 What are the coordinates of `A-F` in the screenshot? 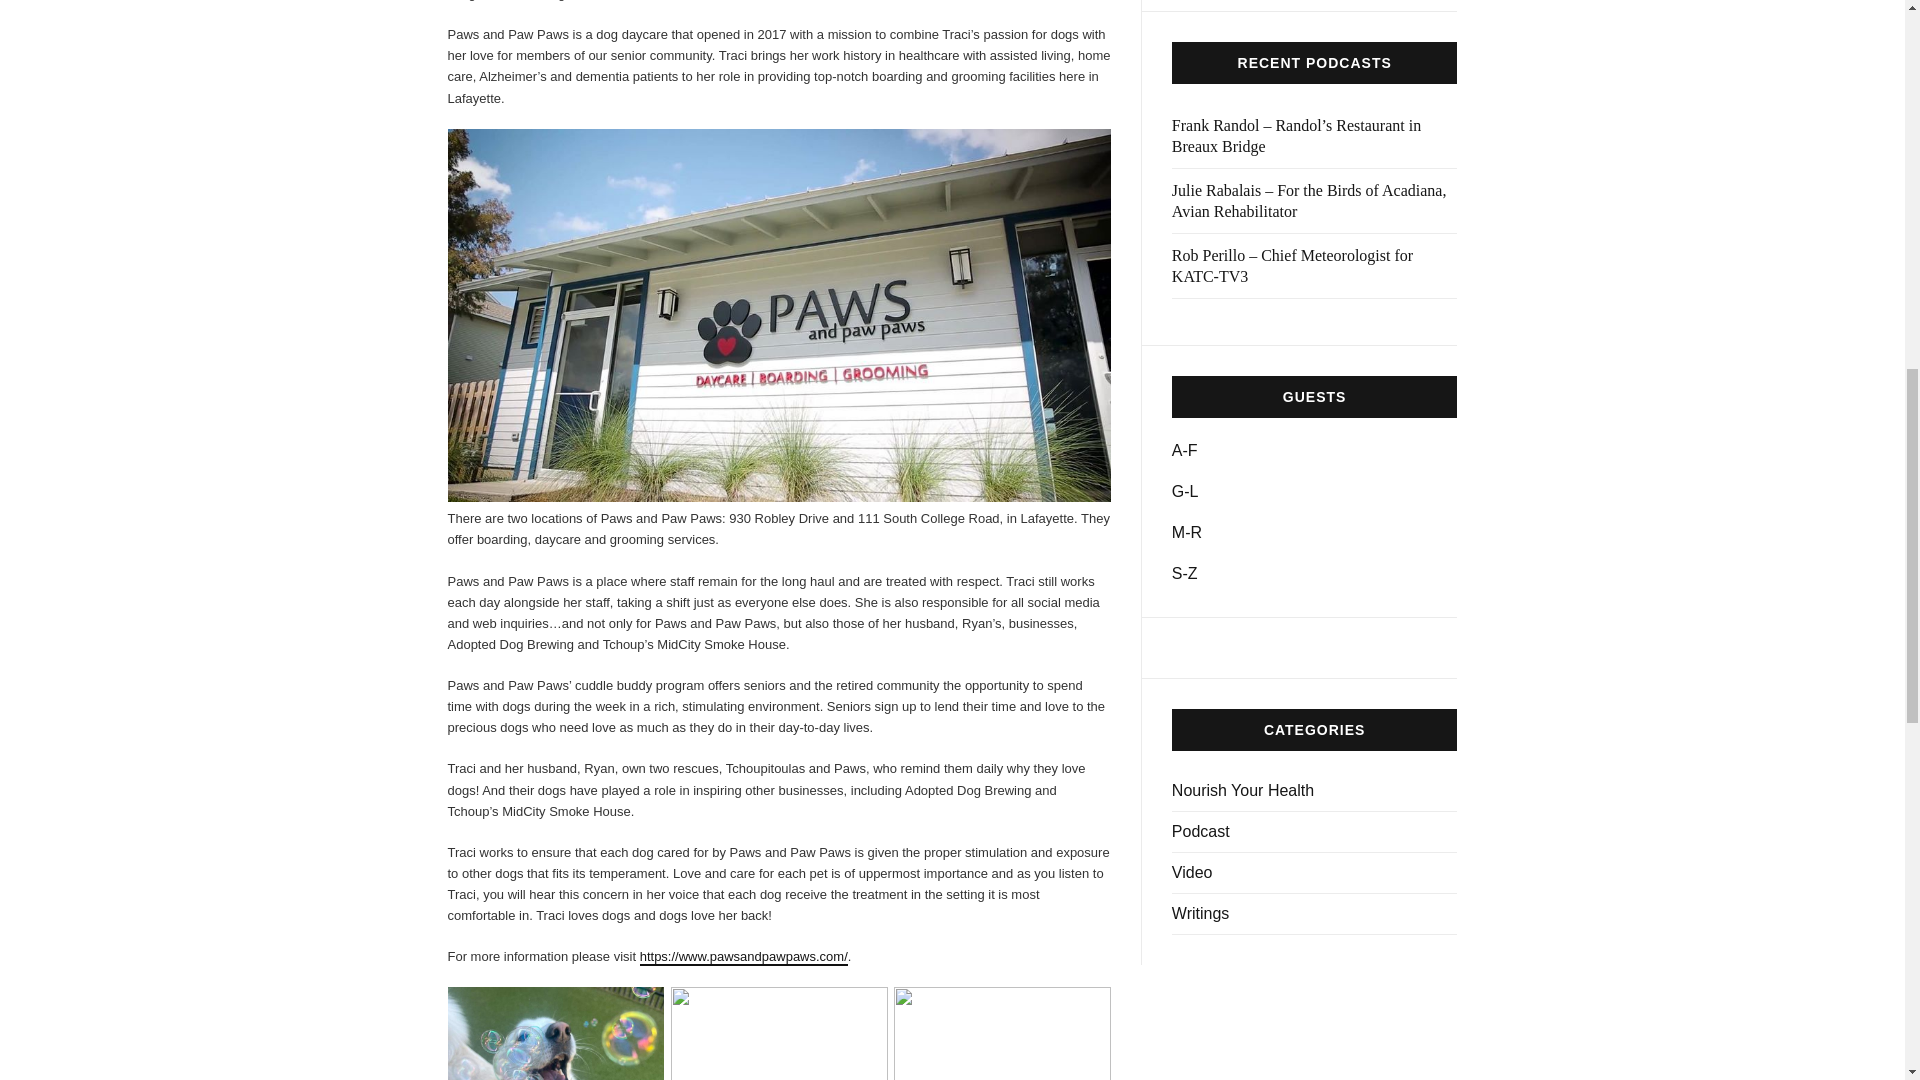 It's located at (1184, 450).